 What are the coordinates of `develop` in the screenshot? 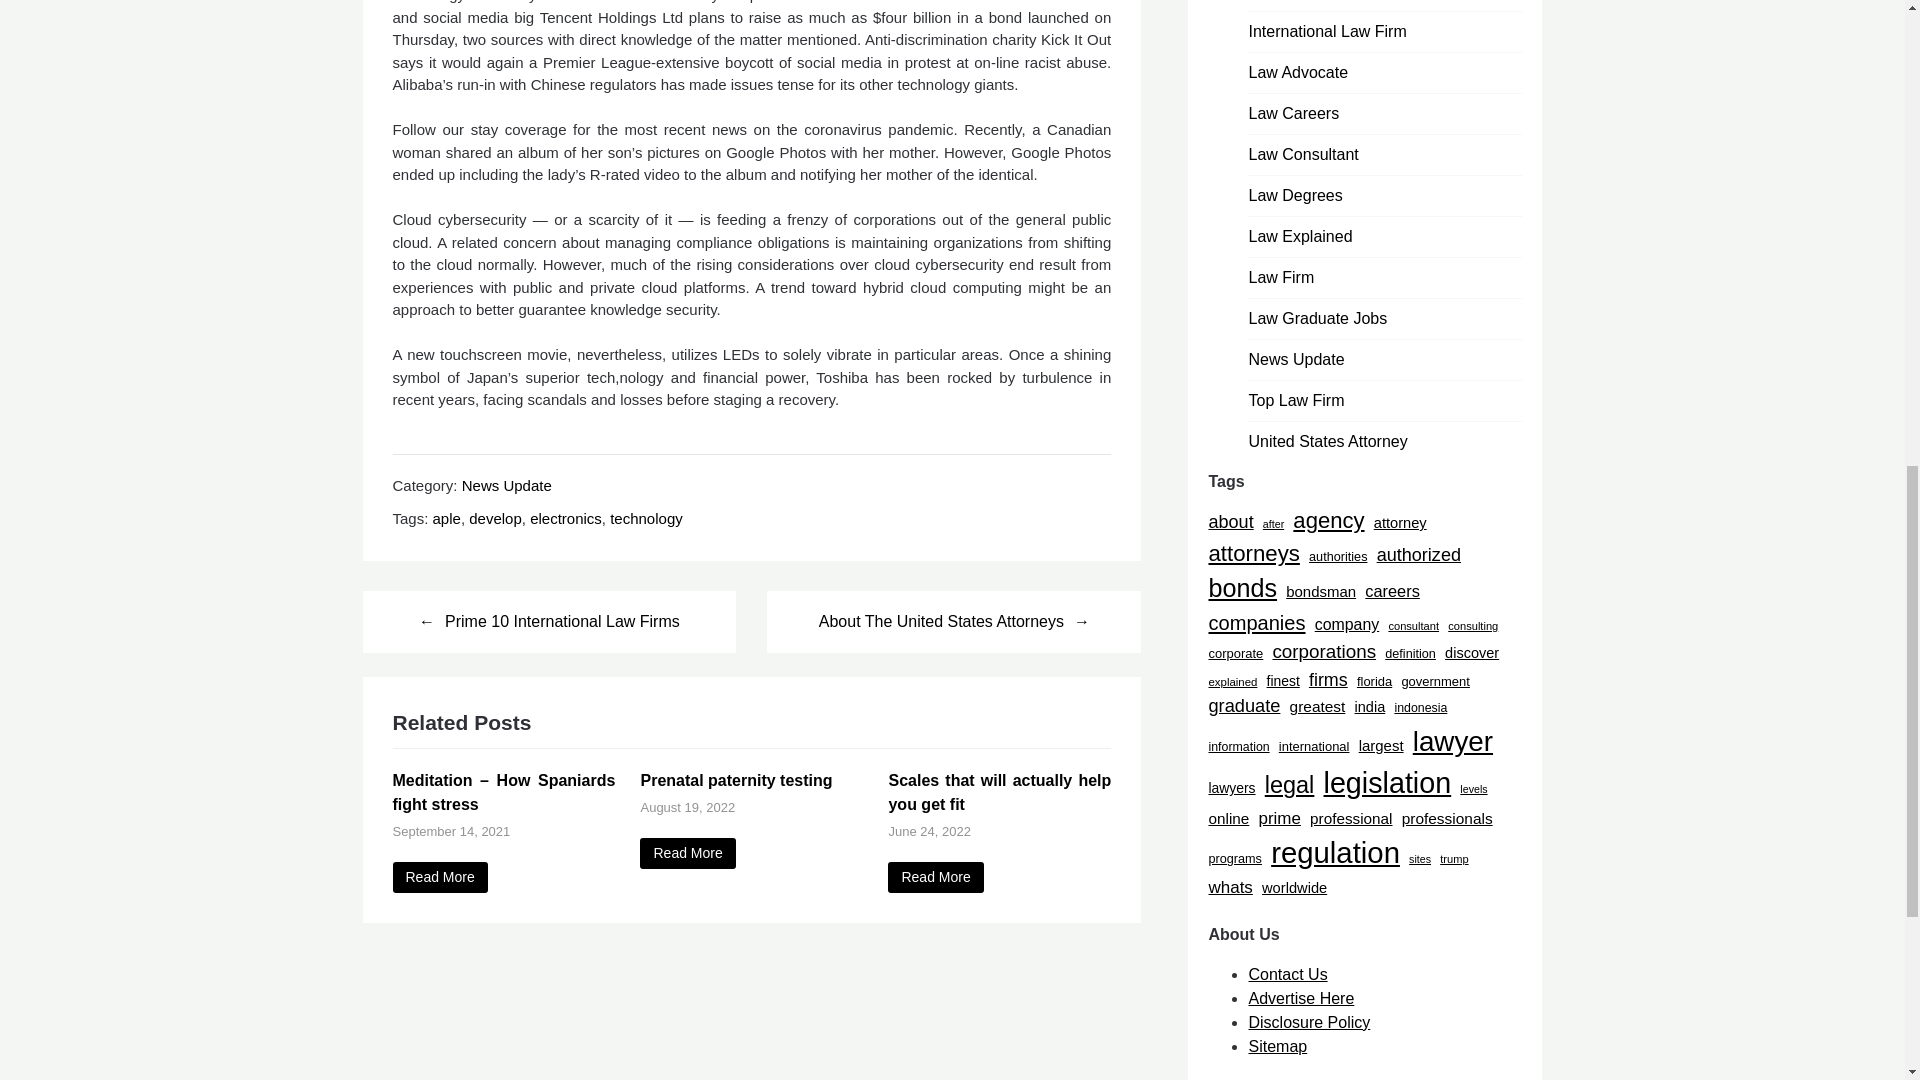 It's located at (495, 518).